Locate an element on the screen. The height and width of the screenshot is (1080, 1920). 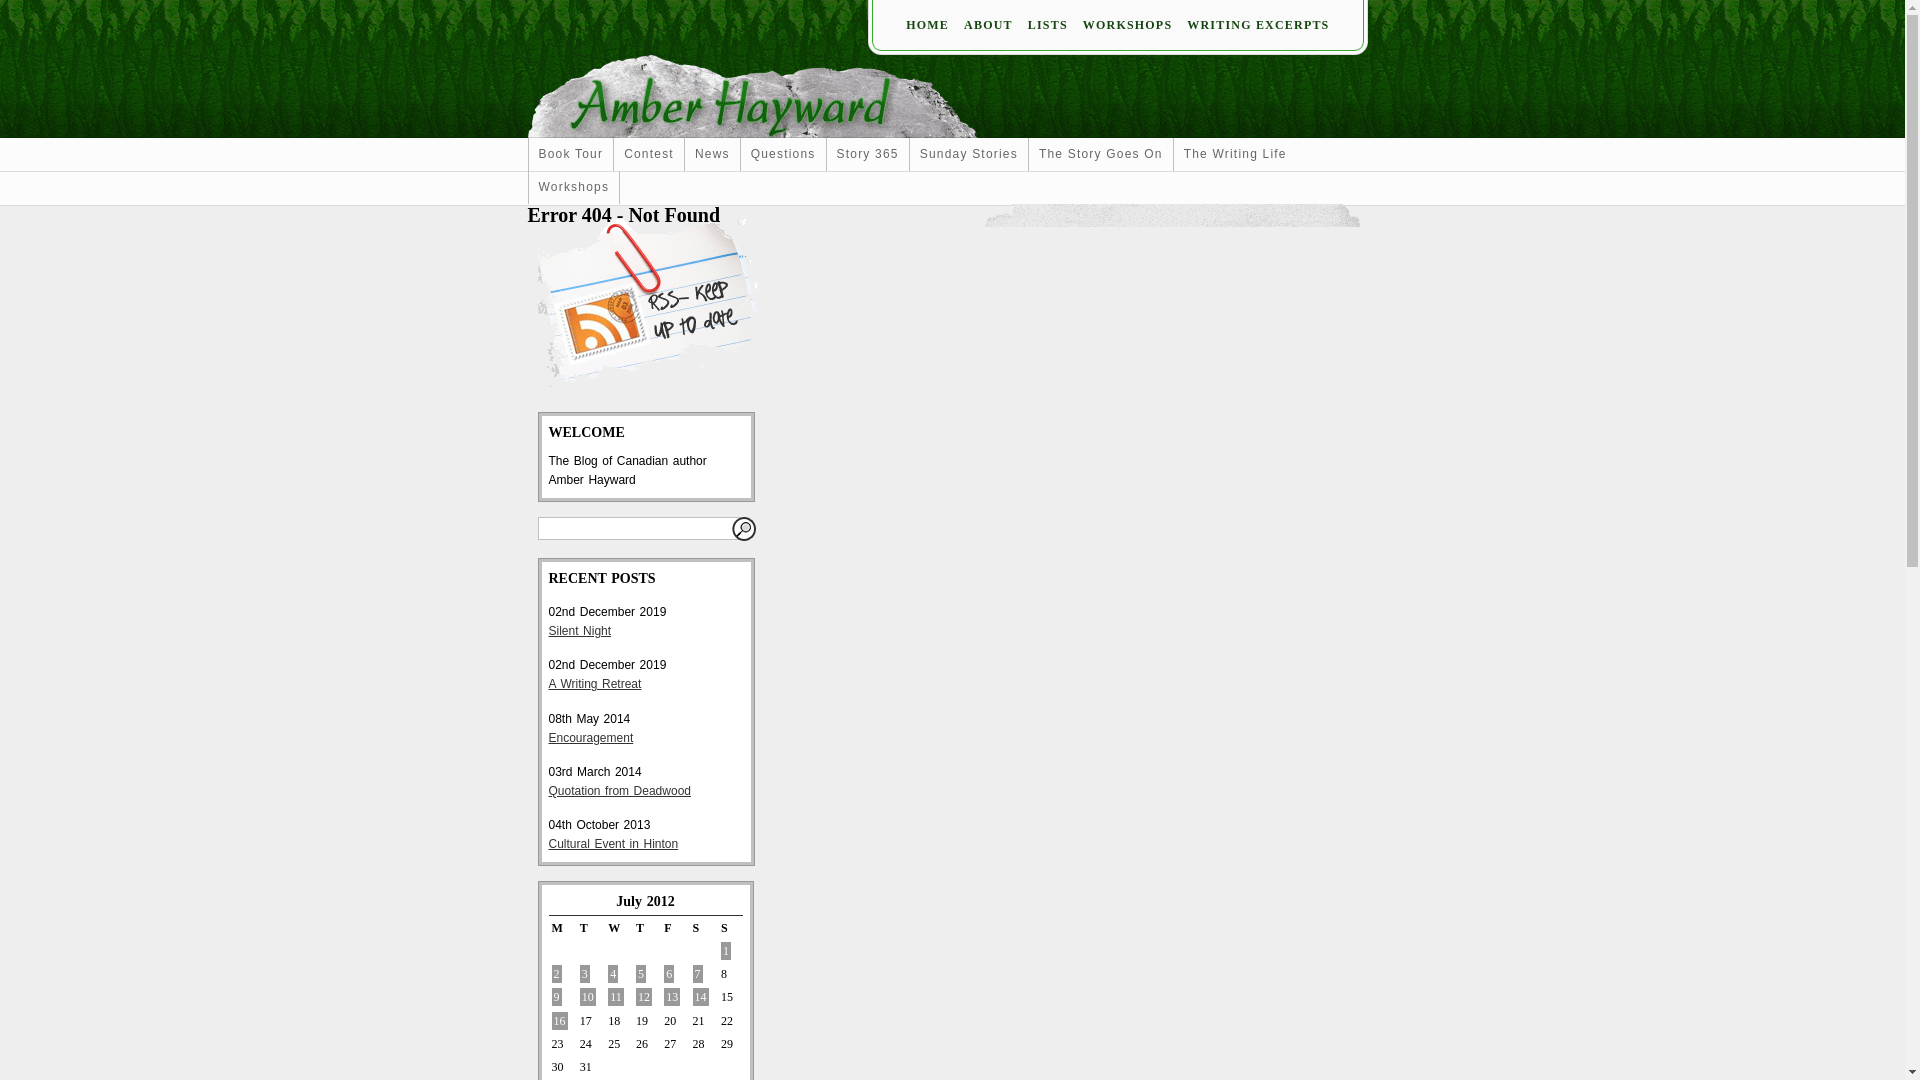
10 is located at coordinates (588, 997).